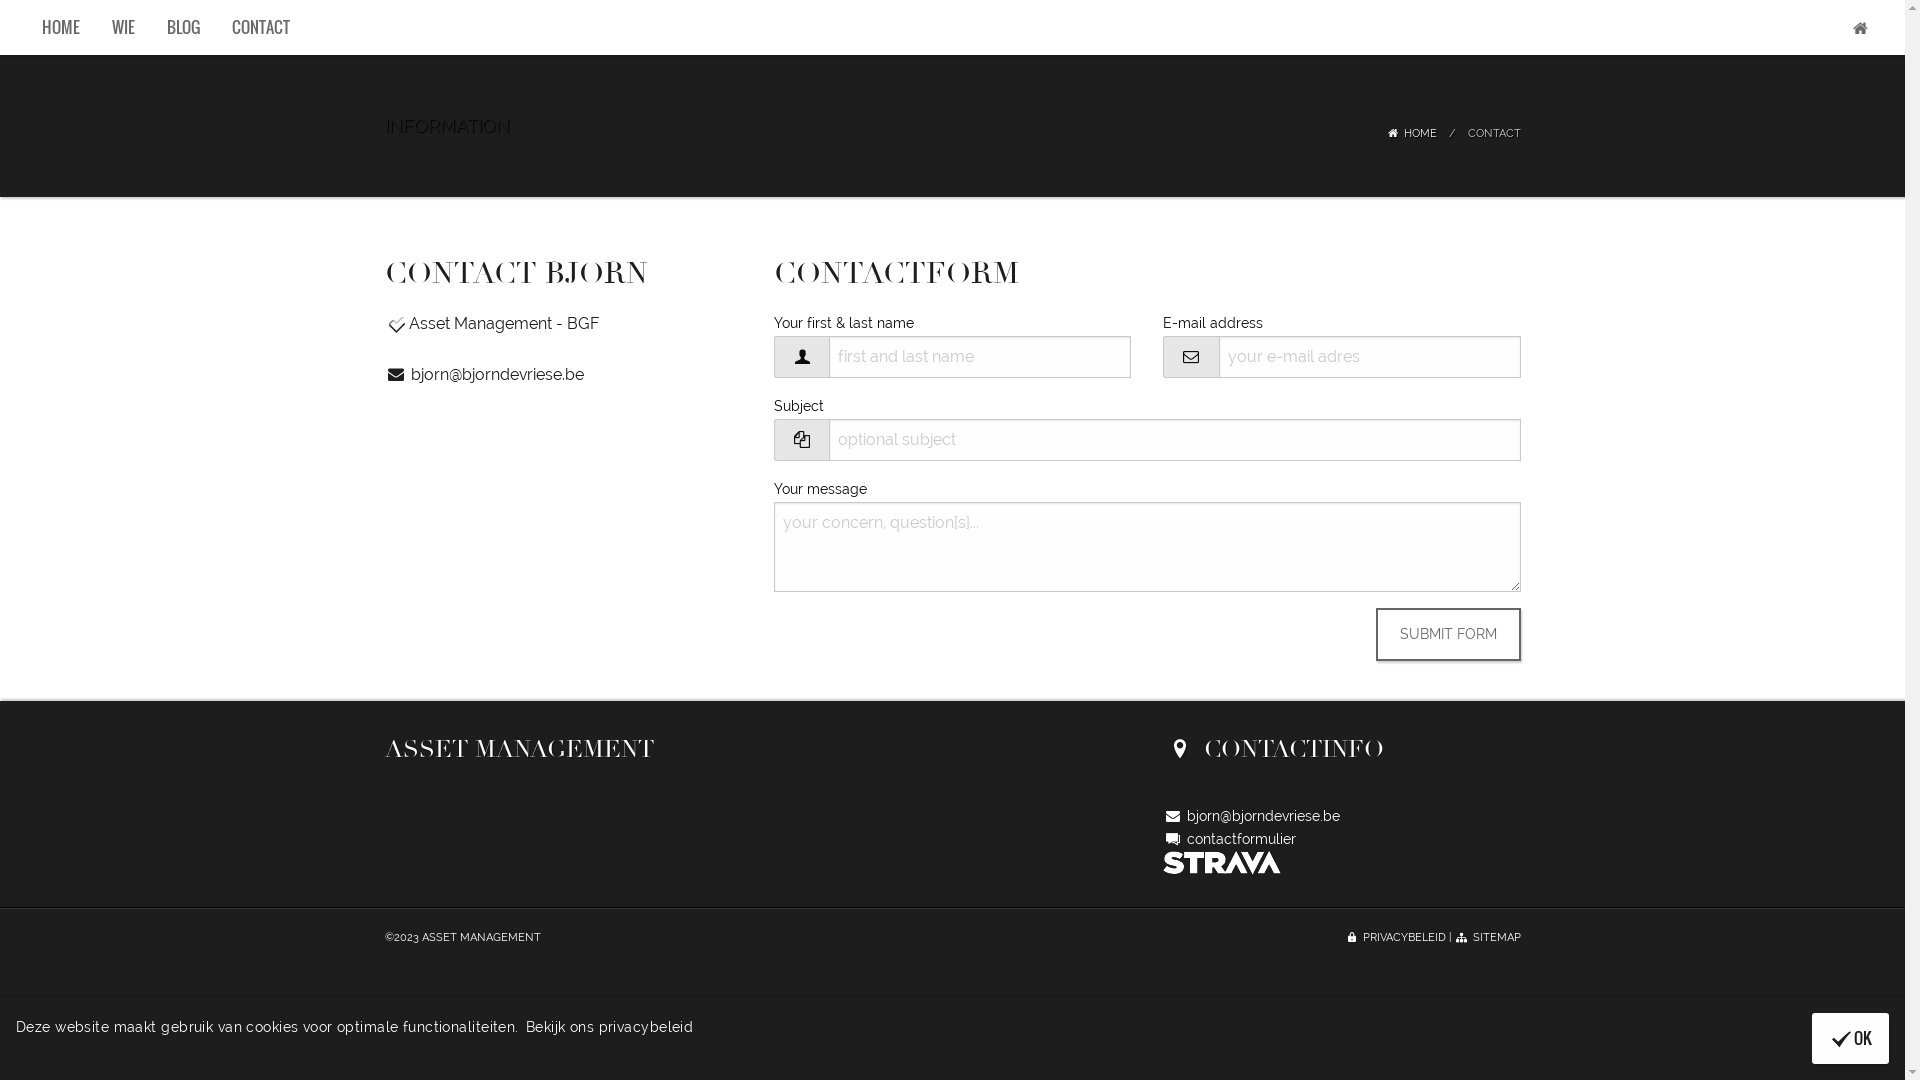 Image resolution: width=1920 pixels, height=1080 pixels. What do you see at coordinates (1222, 861) in the screenshot?
I see `Asset Management on Strava` at bounding box center [1222, 861].